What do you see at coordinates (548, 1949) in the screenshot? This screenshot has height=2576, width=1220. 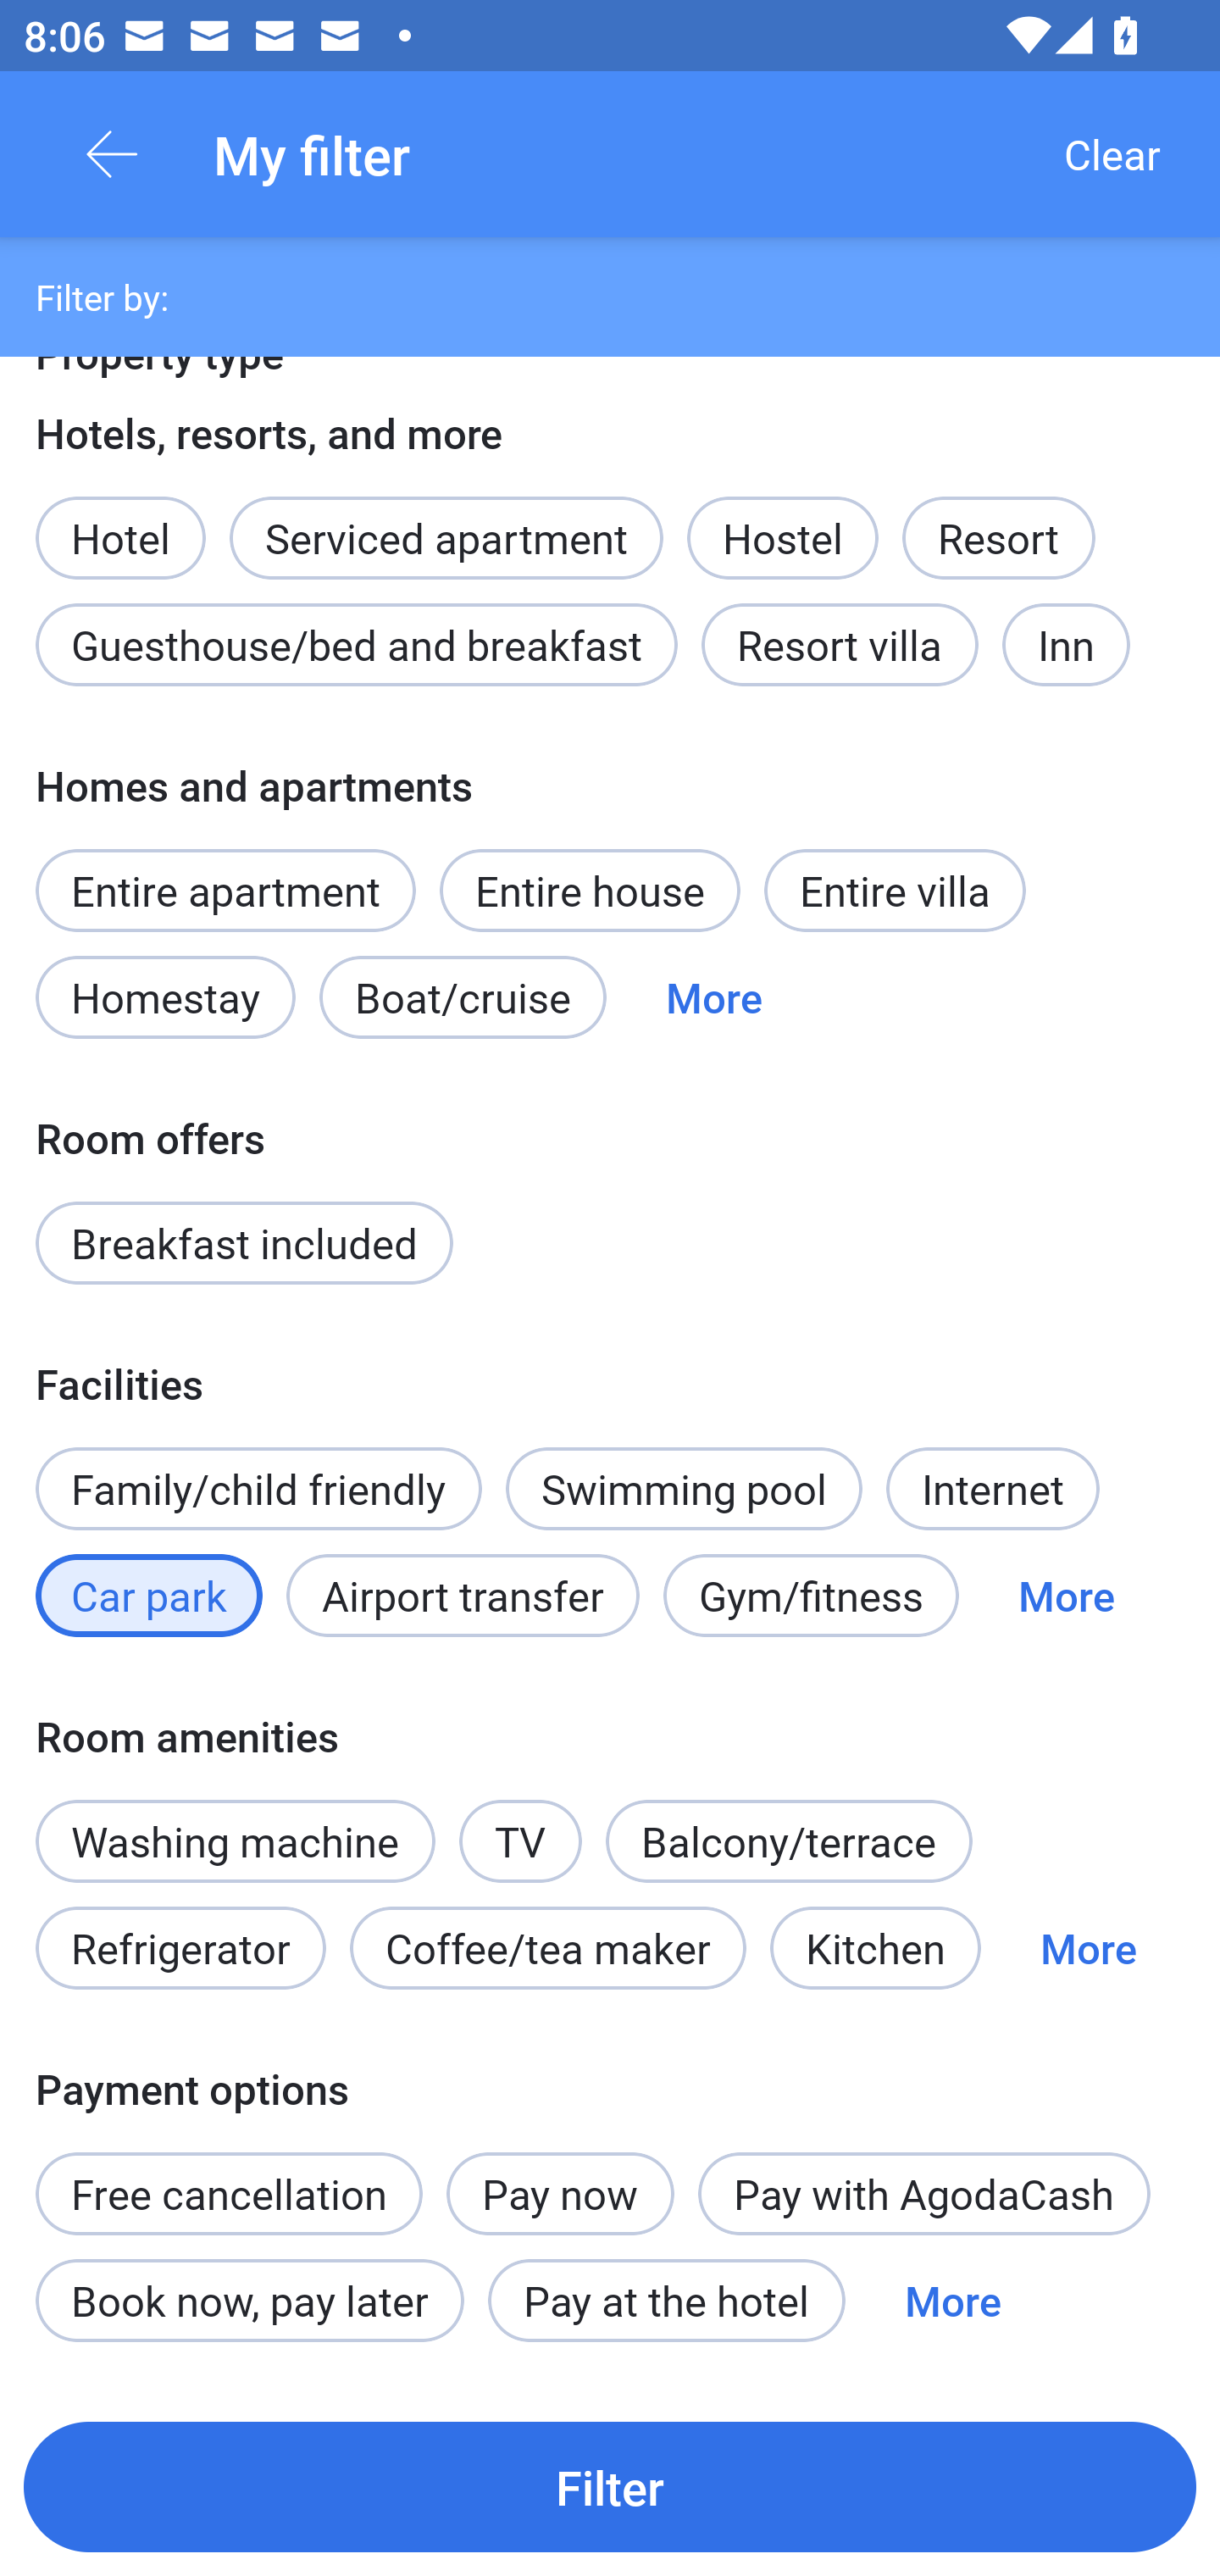 I see `Coffee/tea maker` at bounding box center [548, 1949].